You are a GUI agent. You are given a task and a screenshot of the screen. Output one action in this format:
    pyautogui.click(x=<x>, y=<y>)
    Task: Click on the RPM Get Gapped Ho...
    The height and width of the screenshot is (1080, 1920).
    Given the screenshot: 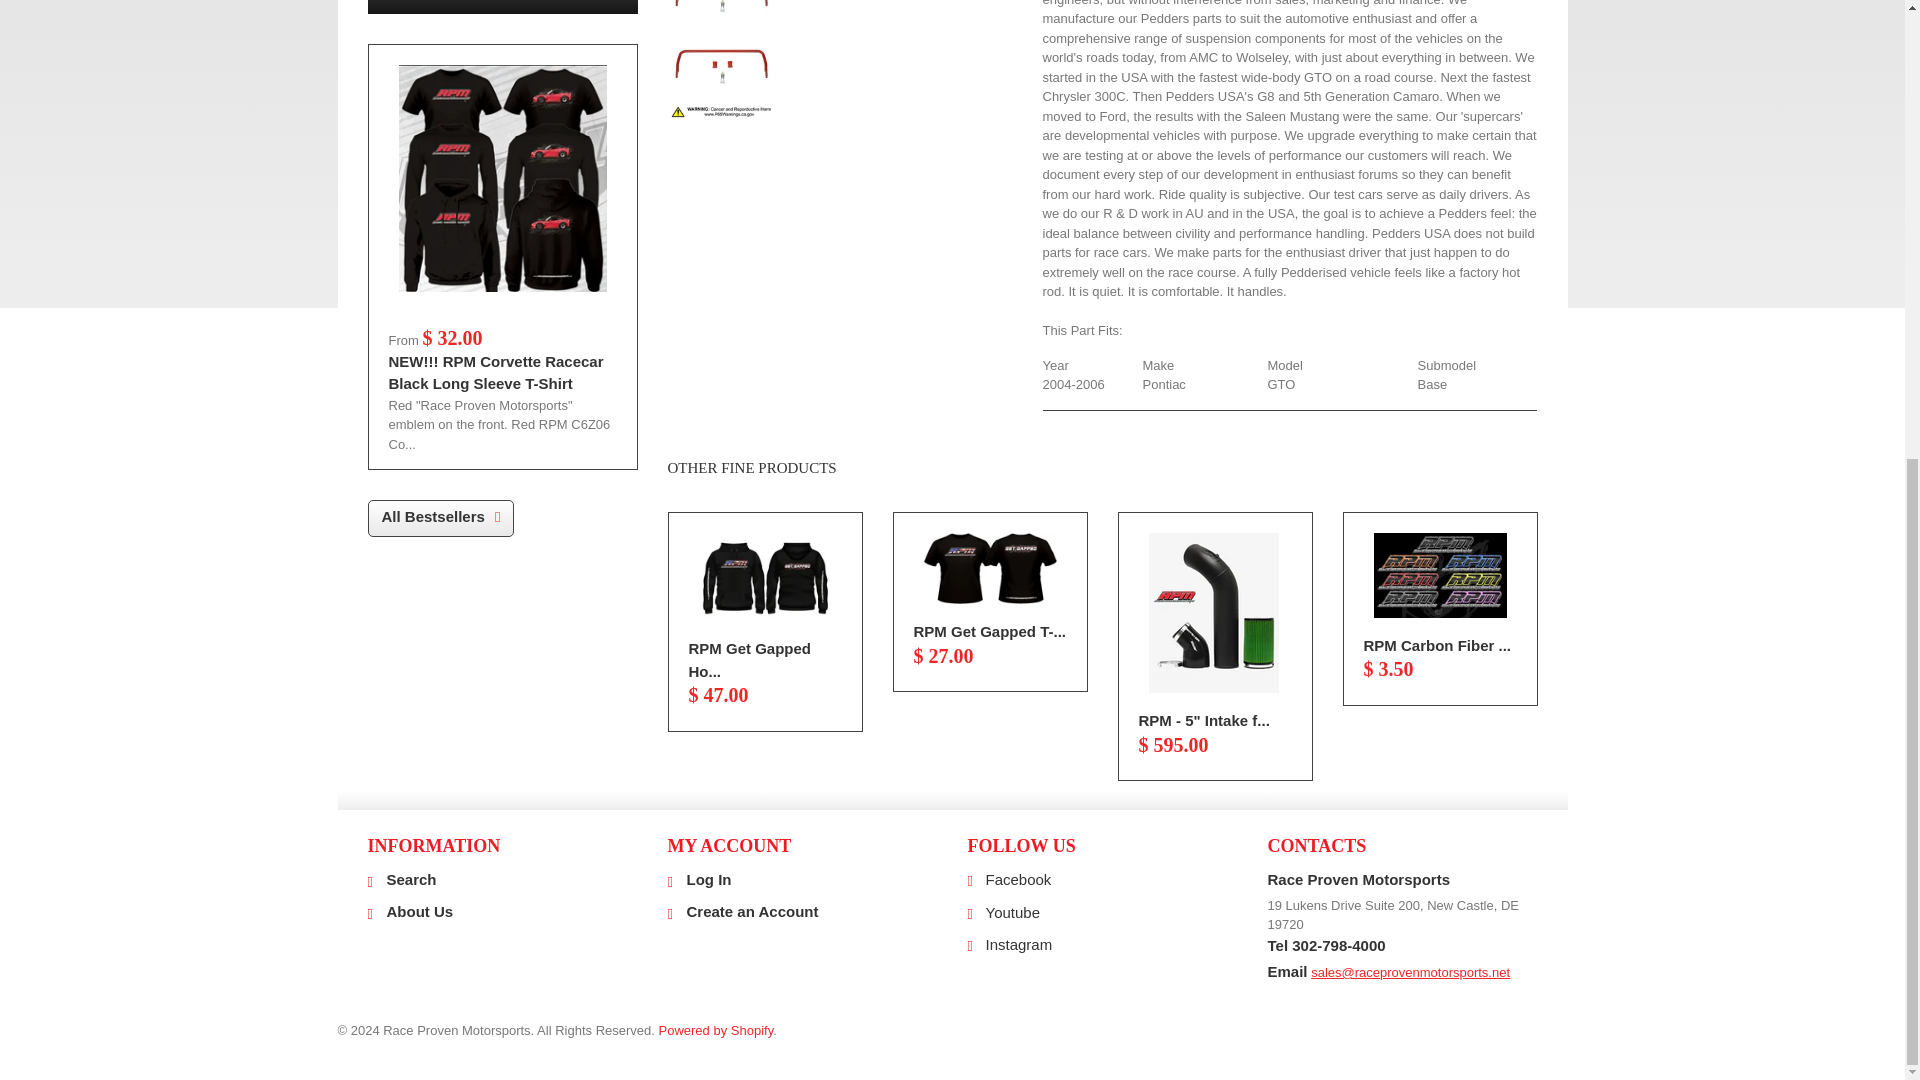 What is the action you would take?
    pyautogui.click(x=748, y=660)
    